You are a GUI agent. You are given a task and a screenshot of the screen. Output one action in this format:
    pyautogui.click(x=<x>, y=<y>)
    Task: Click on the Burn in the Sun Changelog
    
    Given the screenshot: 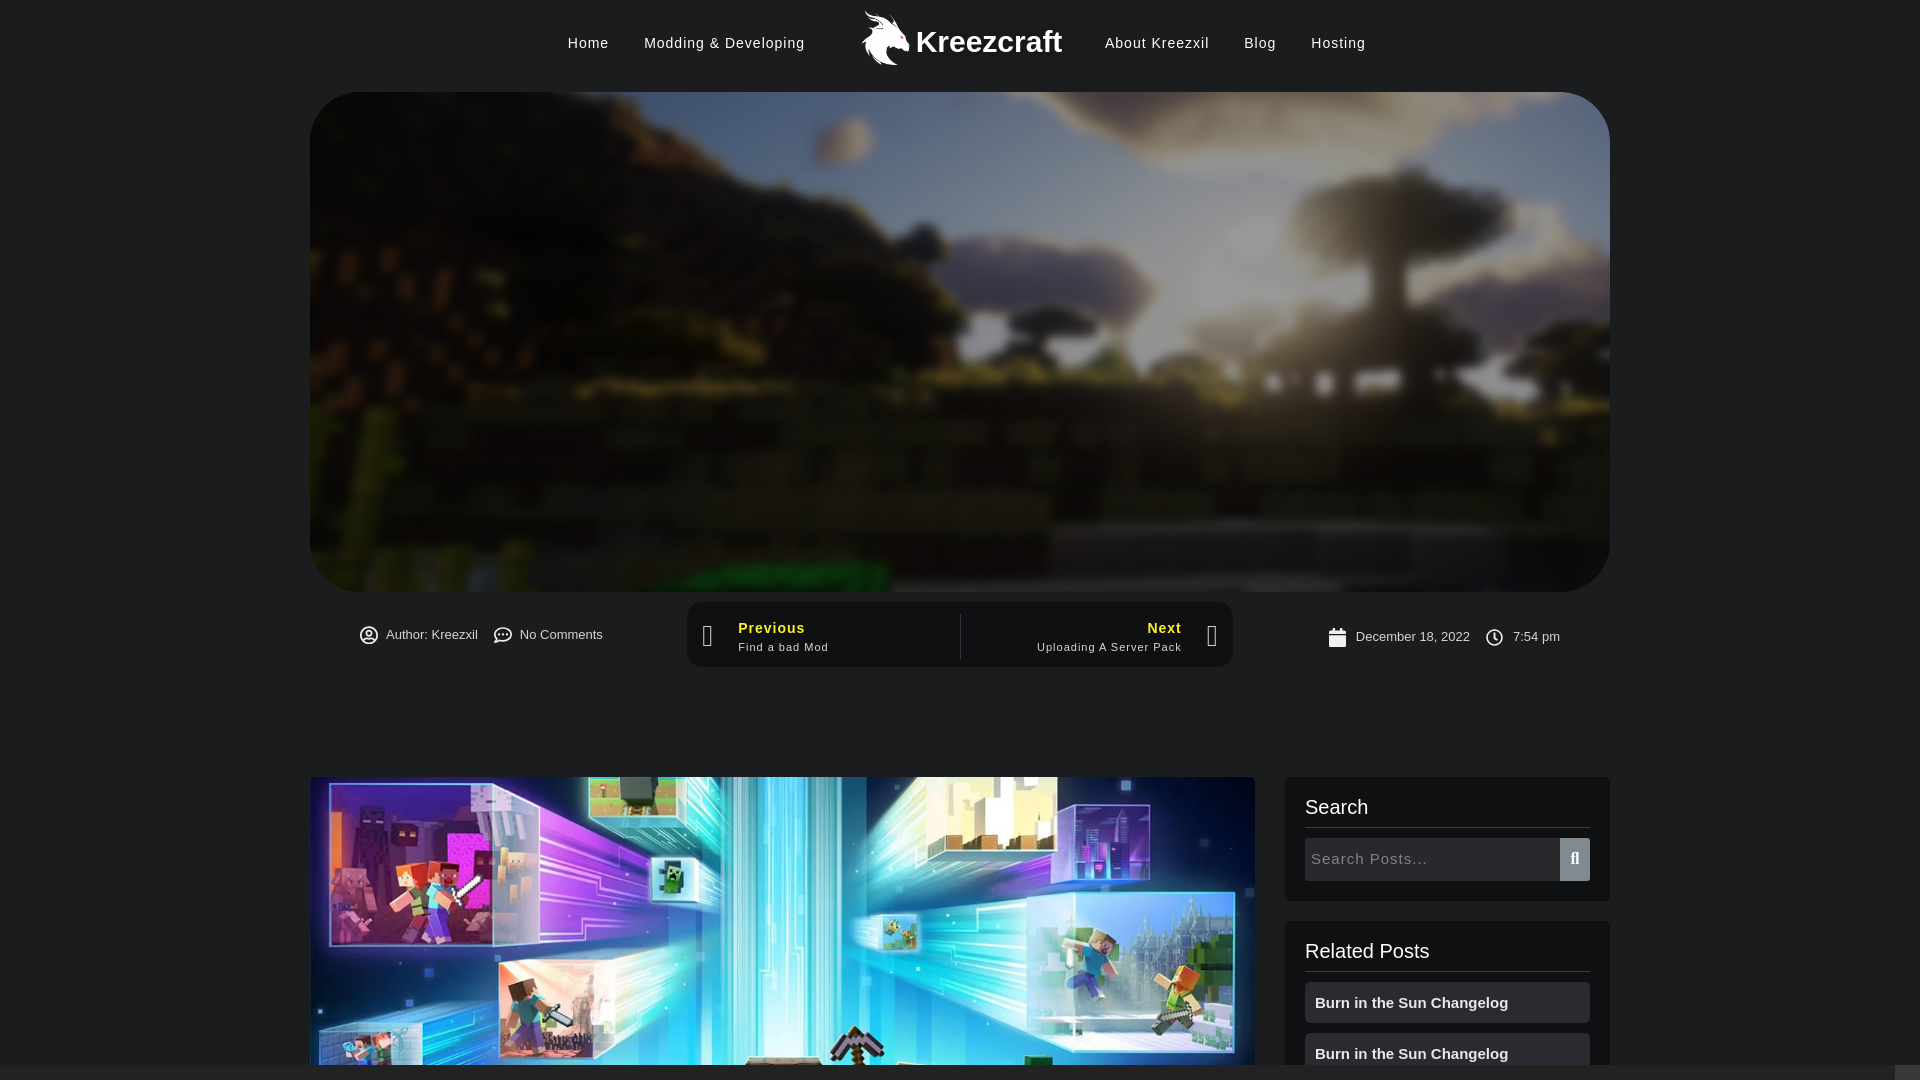 What is the action you would take?
    pyautogui.click(x=1411, y=1052)
    